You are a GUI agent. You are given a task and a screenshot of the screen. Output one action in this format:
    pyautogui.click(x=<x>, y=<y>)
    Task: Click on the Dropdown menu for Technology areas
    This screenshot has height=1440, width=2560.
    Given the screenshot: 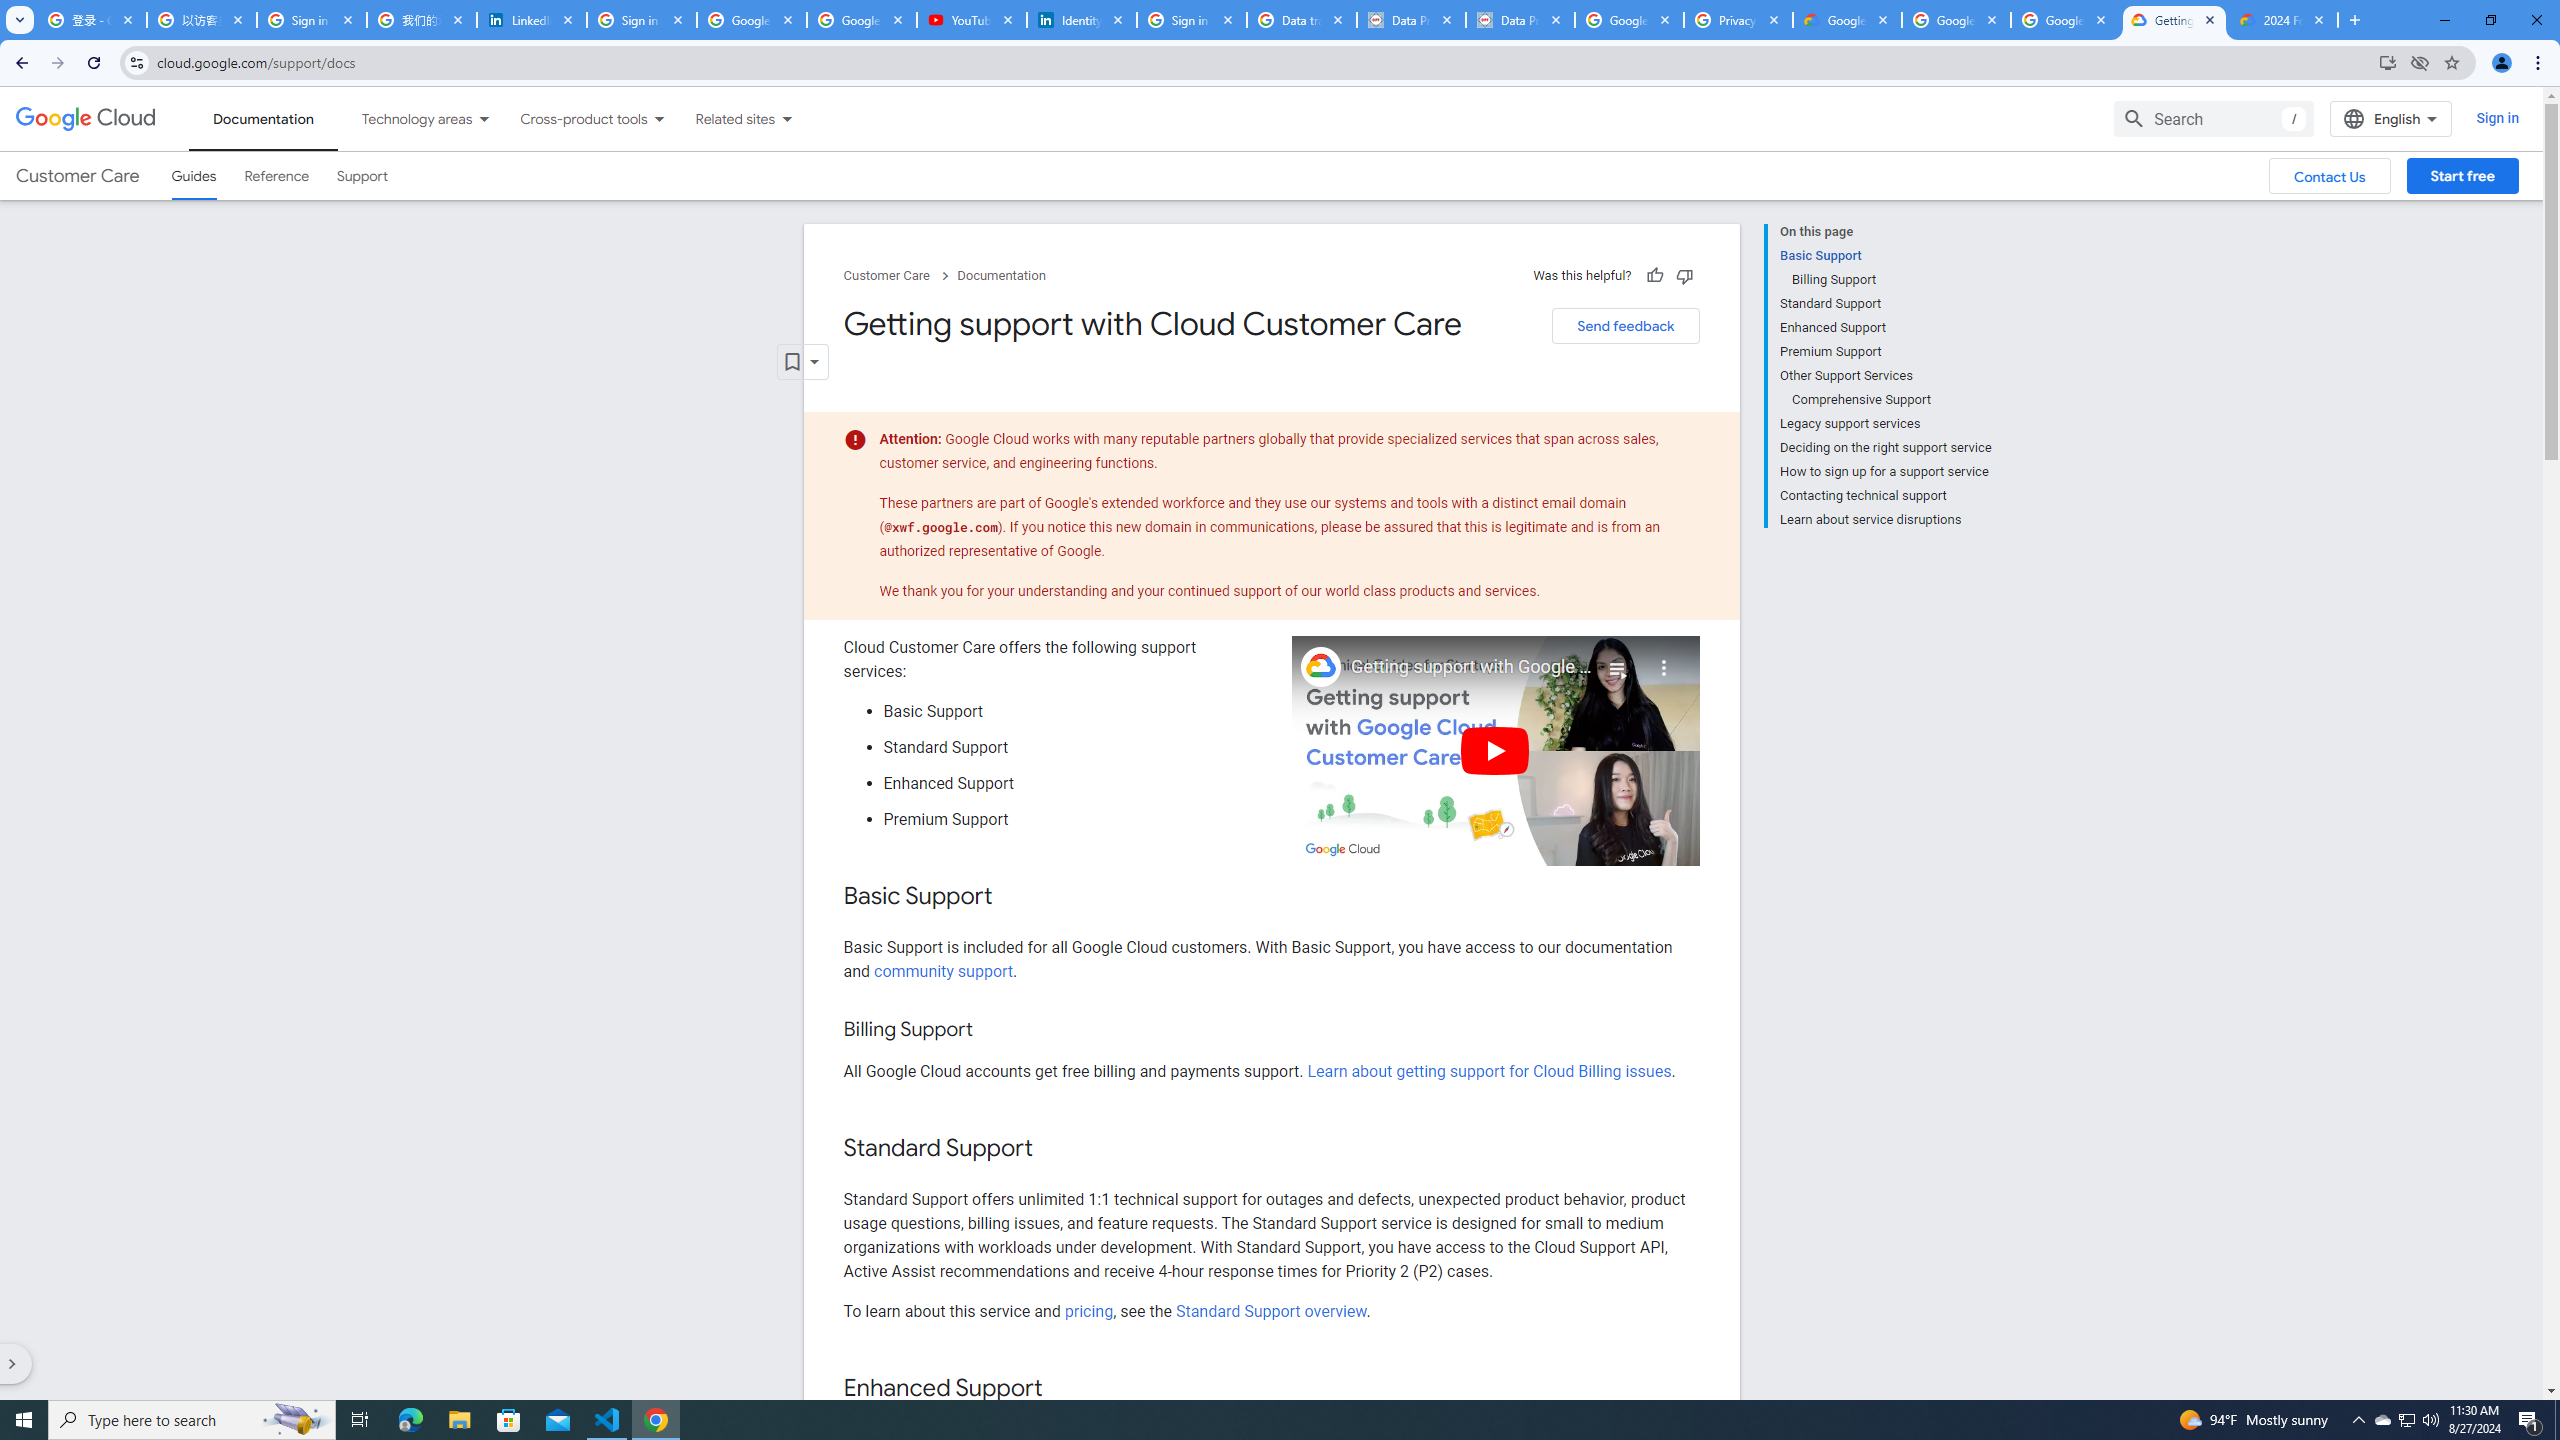 What is the action you would take?
    pyautogui.click(x=484, y=118)
    